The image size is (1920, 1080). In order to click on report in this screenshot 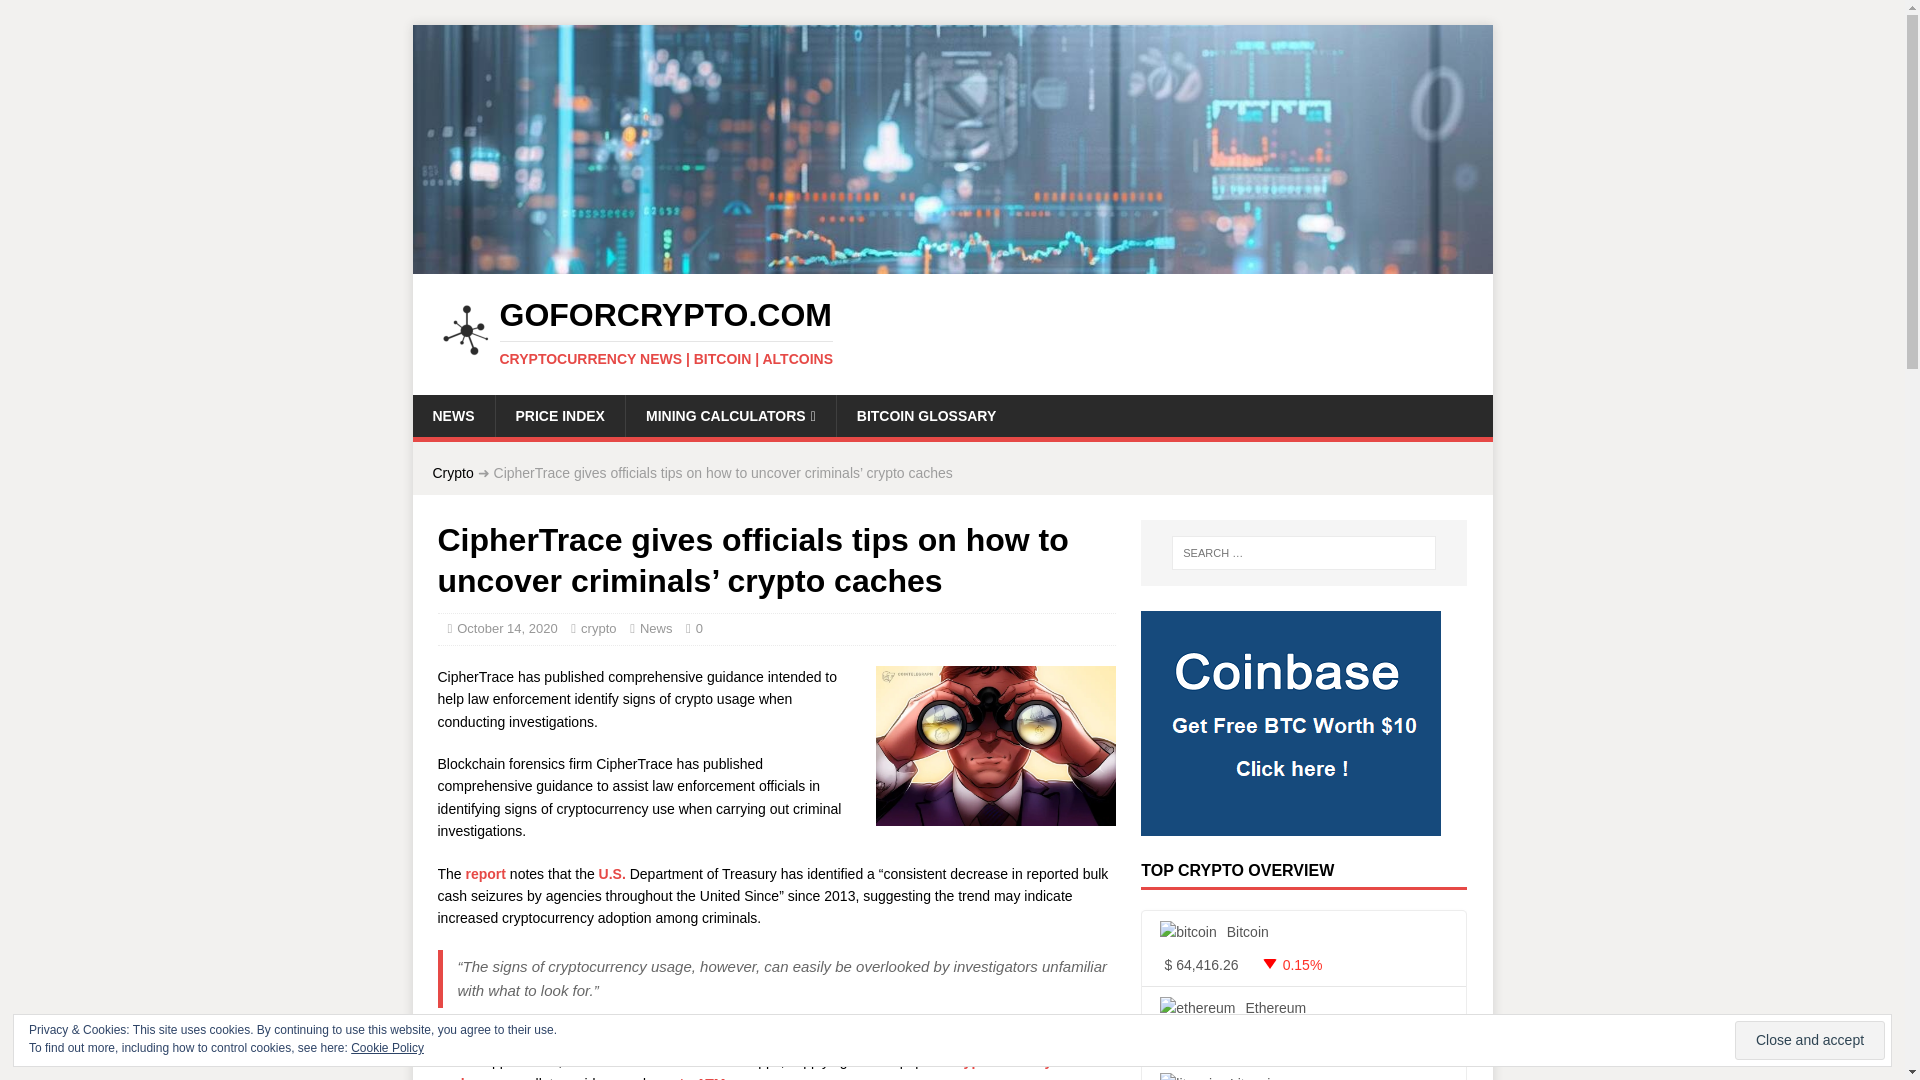, I will do `click(486, 874)`.